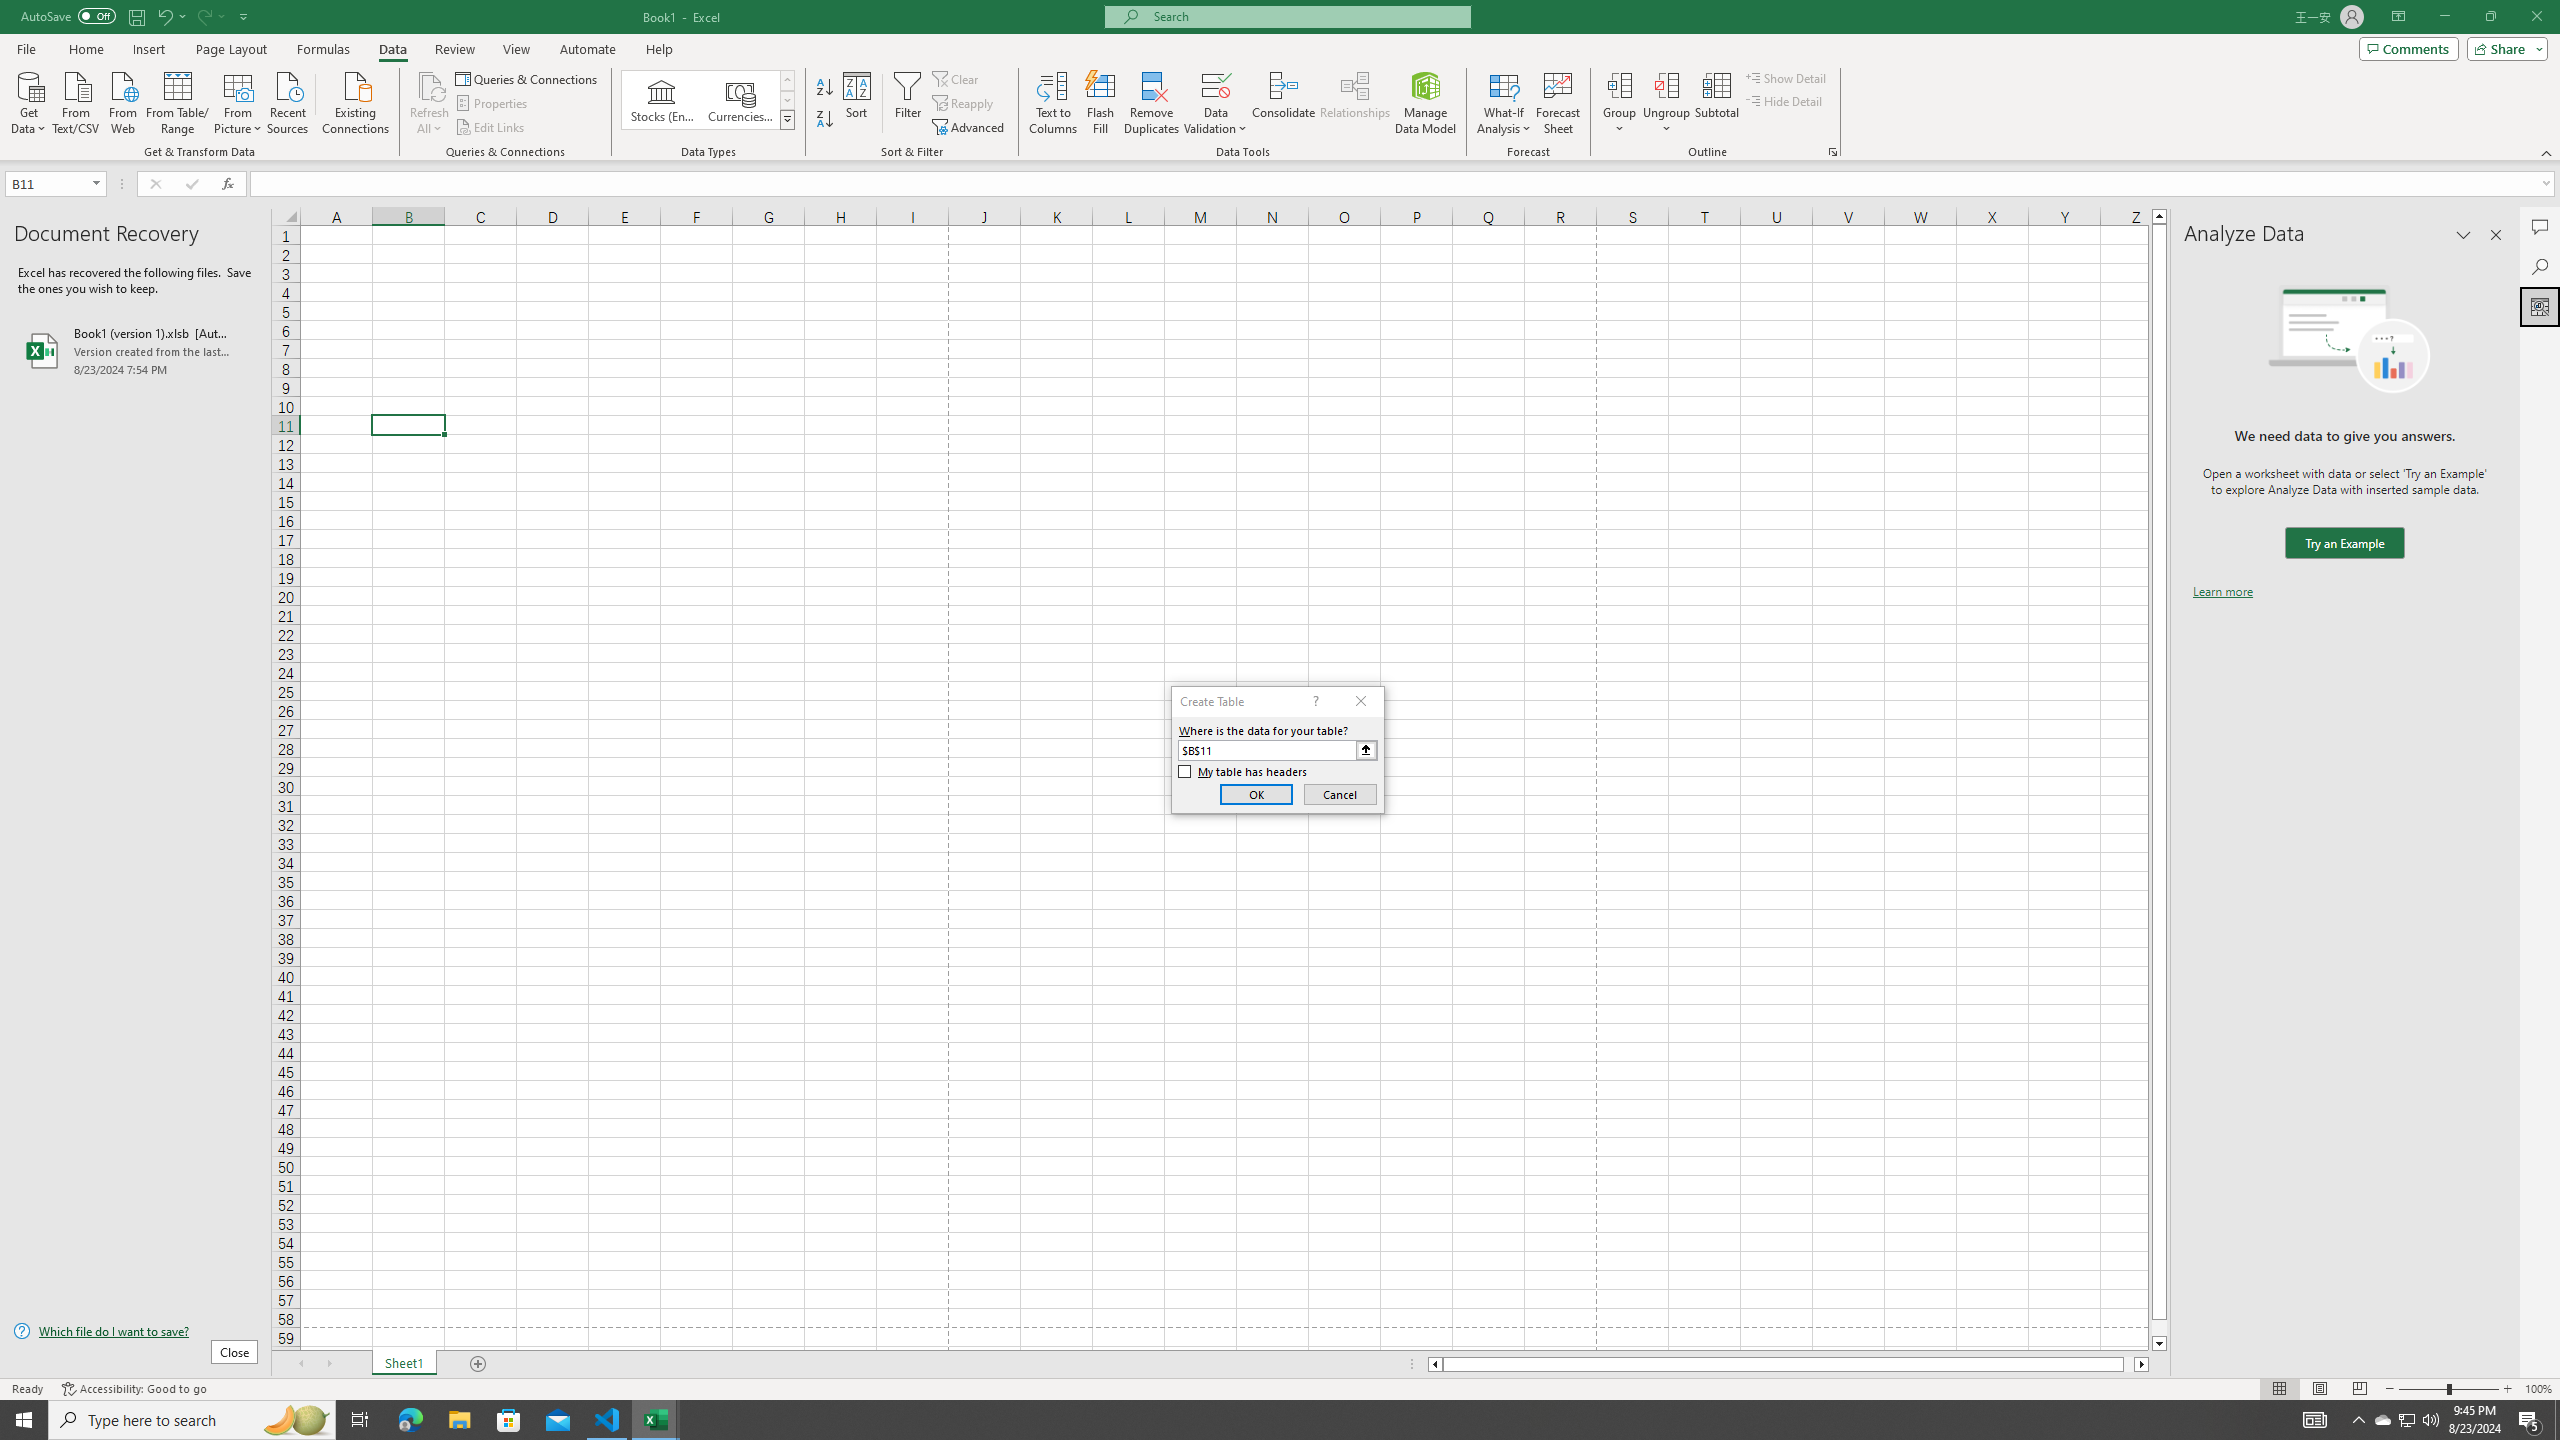 This screenshot has height=1440, width=2560. I want to click on Currencies (English), so click(740, 100).